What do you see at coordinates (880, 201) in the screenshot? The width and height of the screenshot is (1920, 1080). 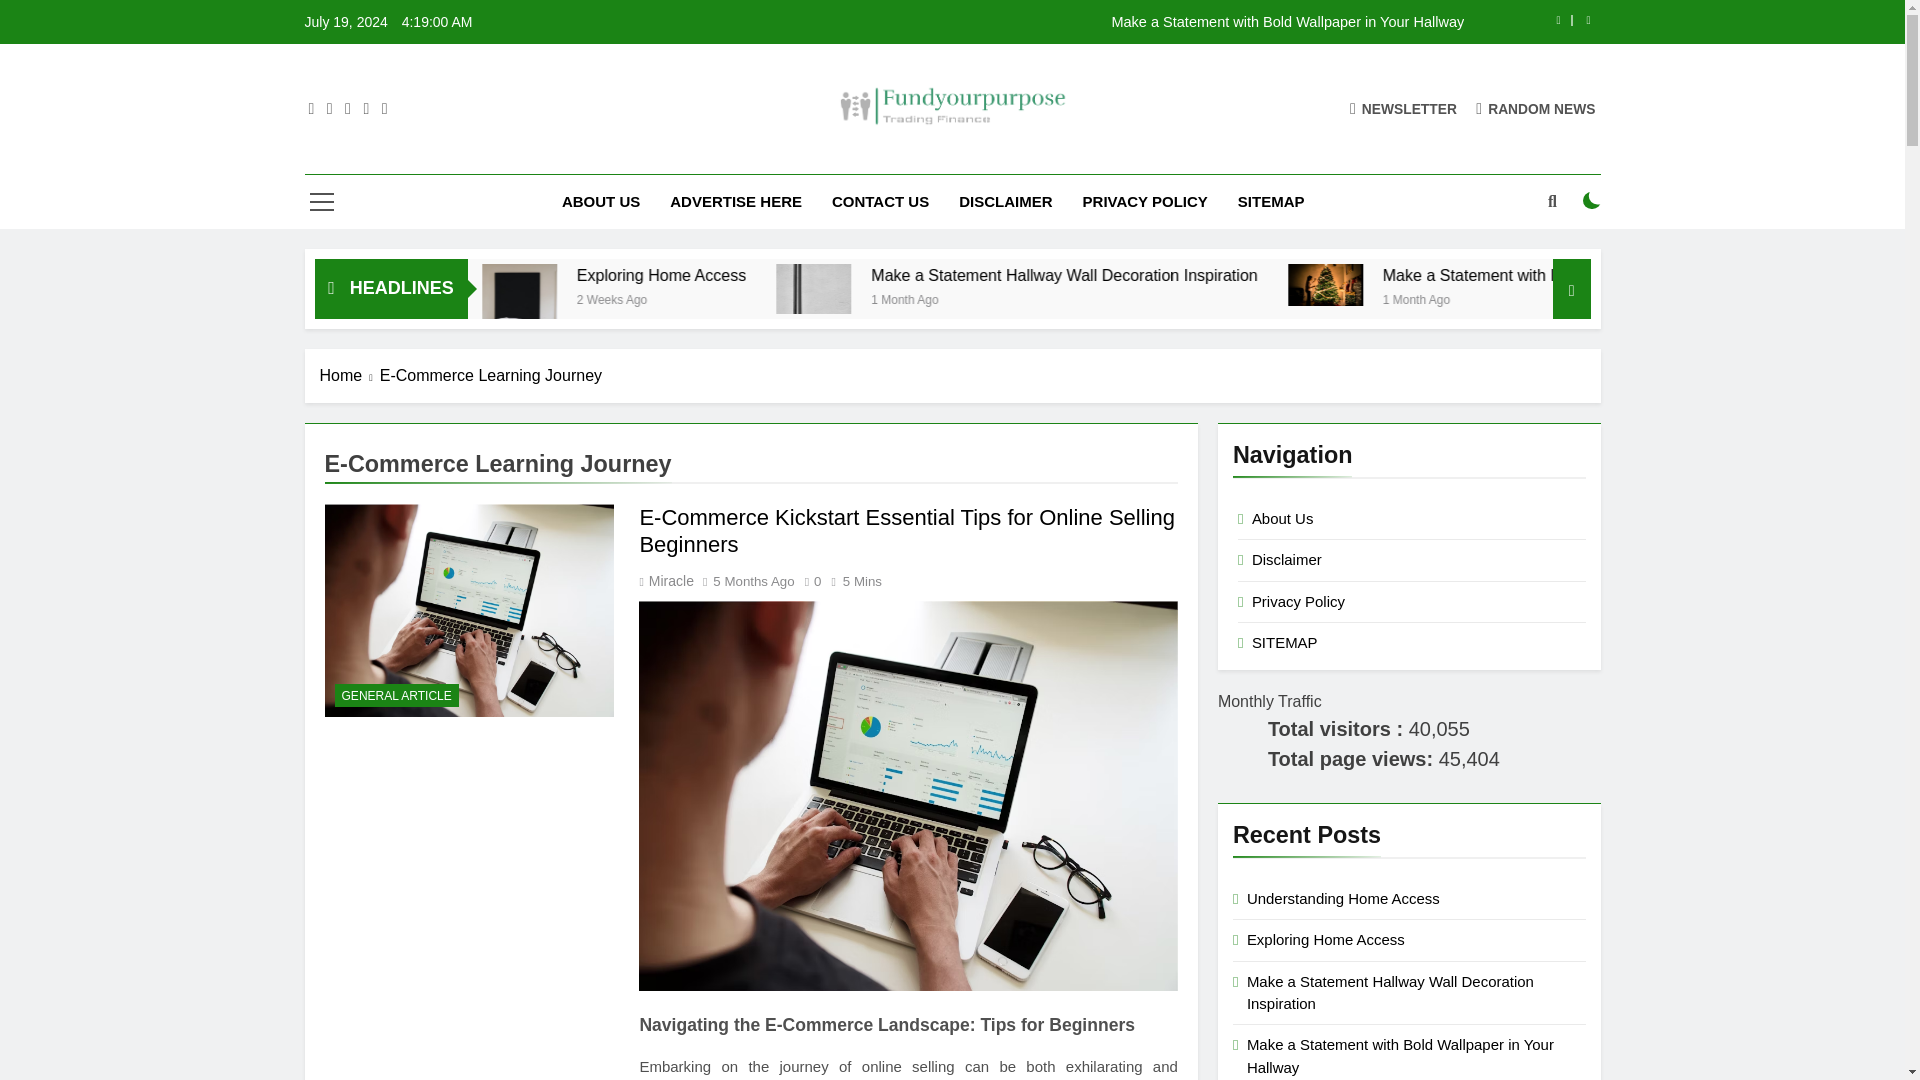 I see `CONTACT US` at bounding box center [880, 201].